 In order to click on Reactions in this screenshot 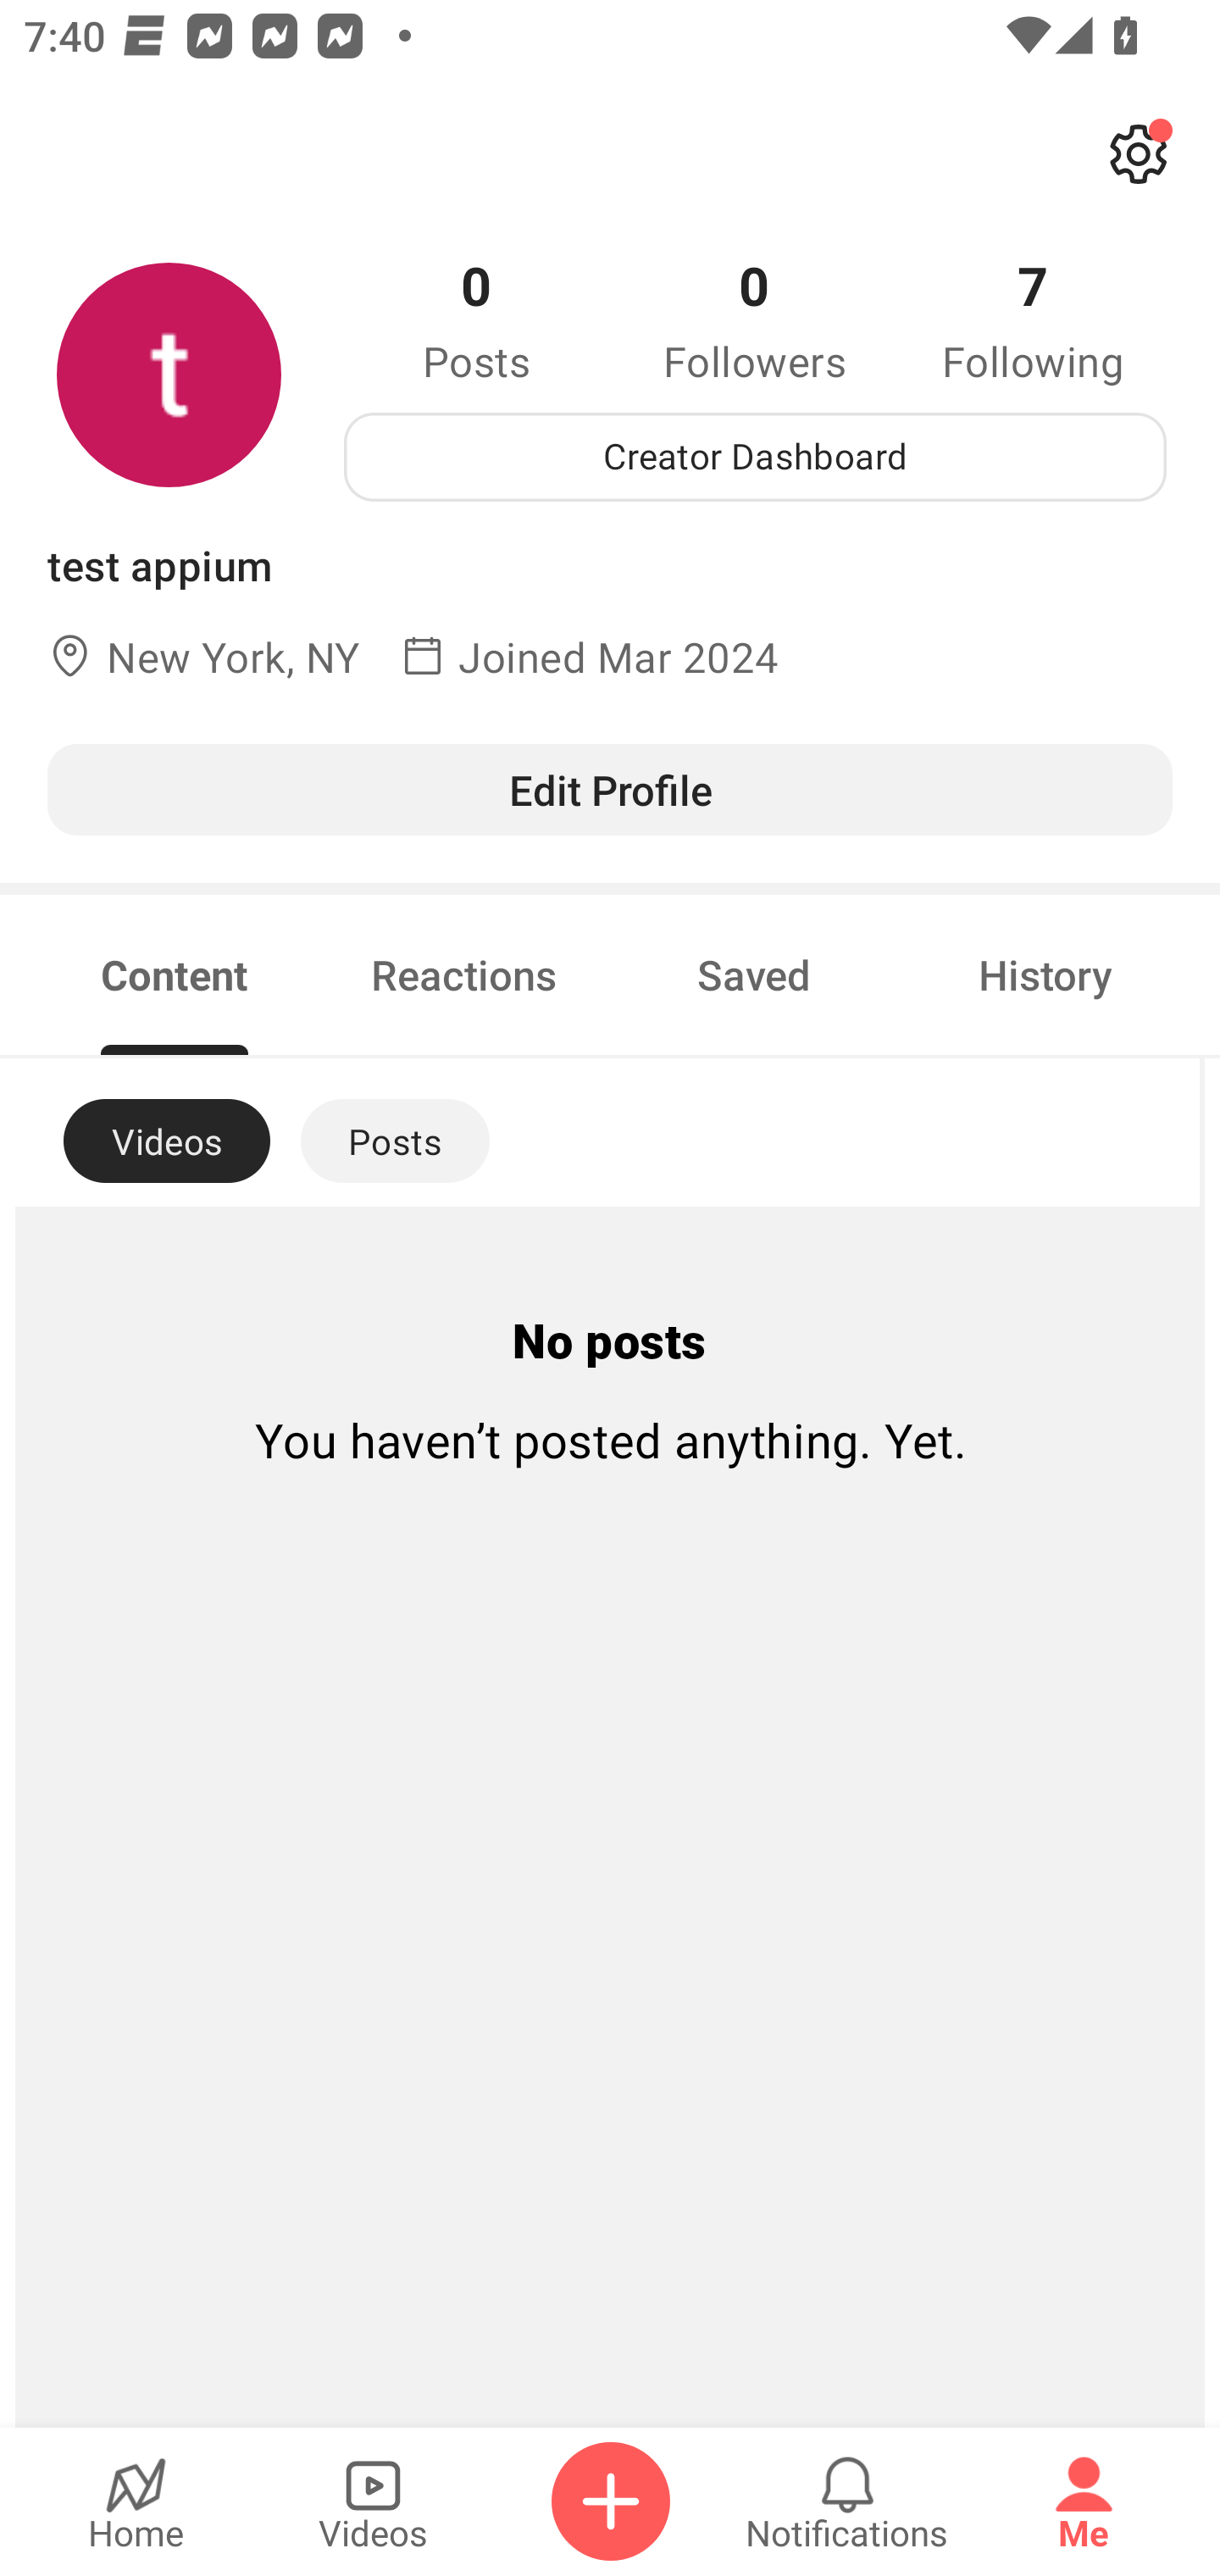, I will do `click(464, 974)`.